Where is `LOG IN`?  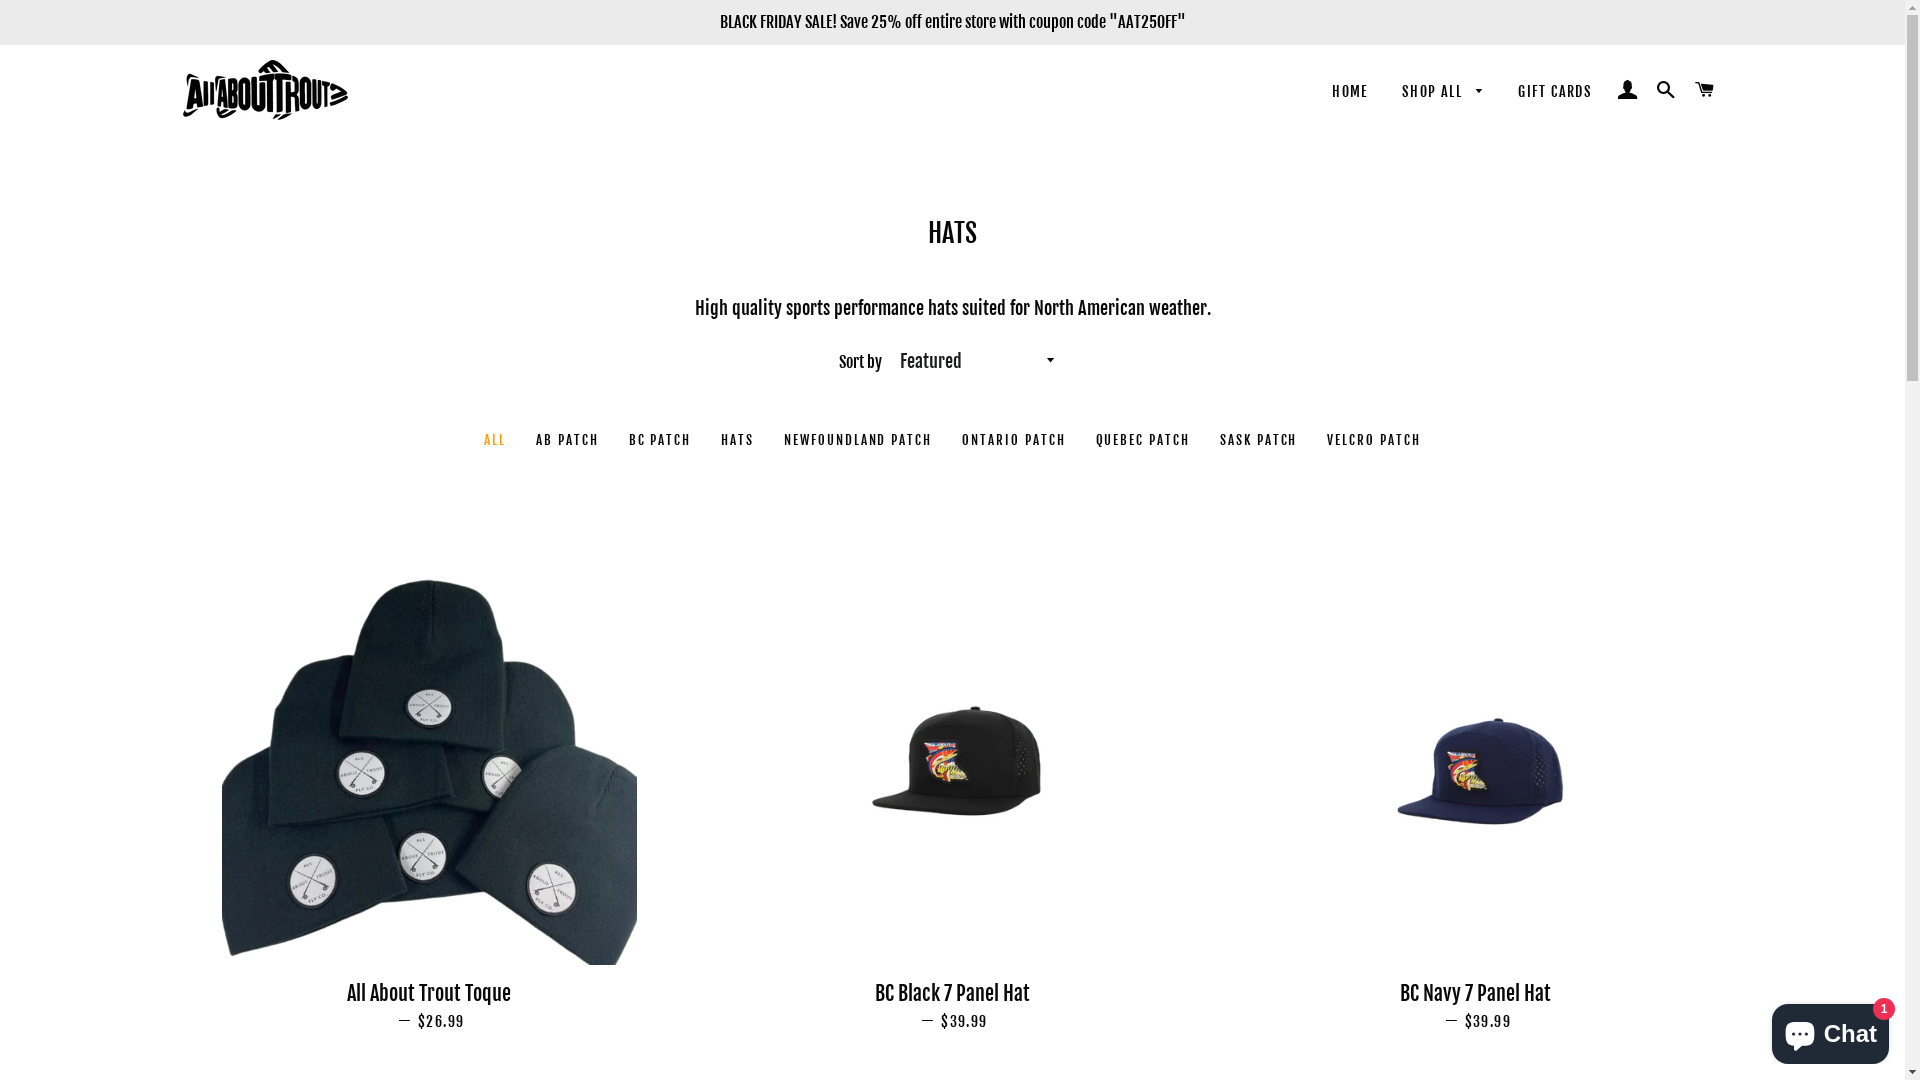 LOG IN is located at coordinates (1628, 90).